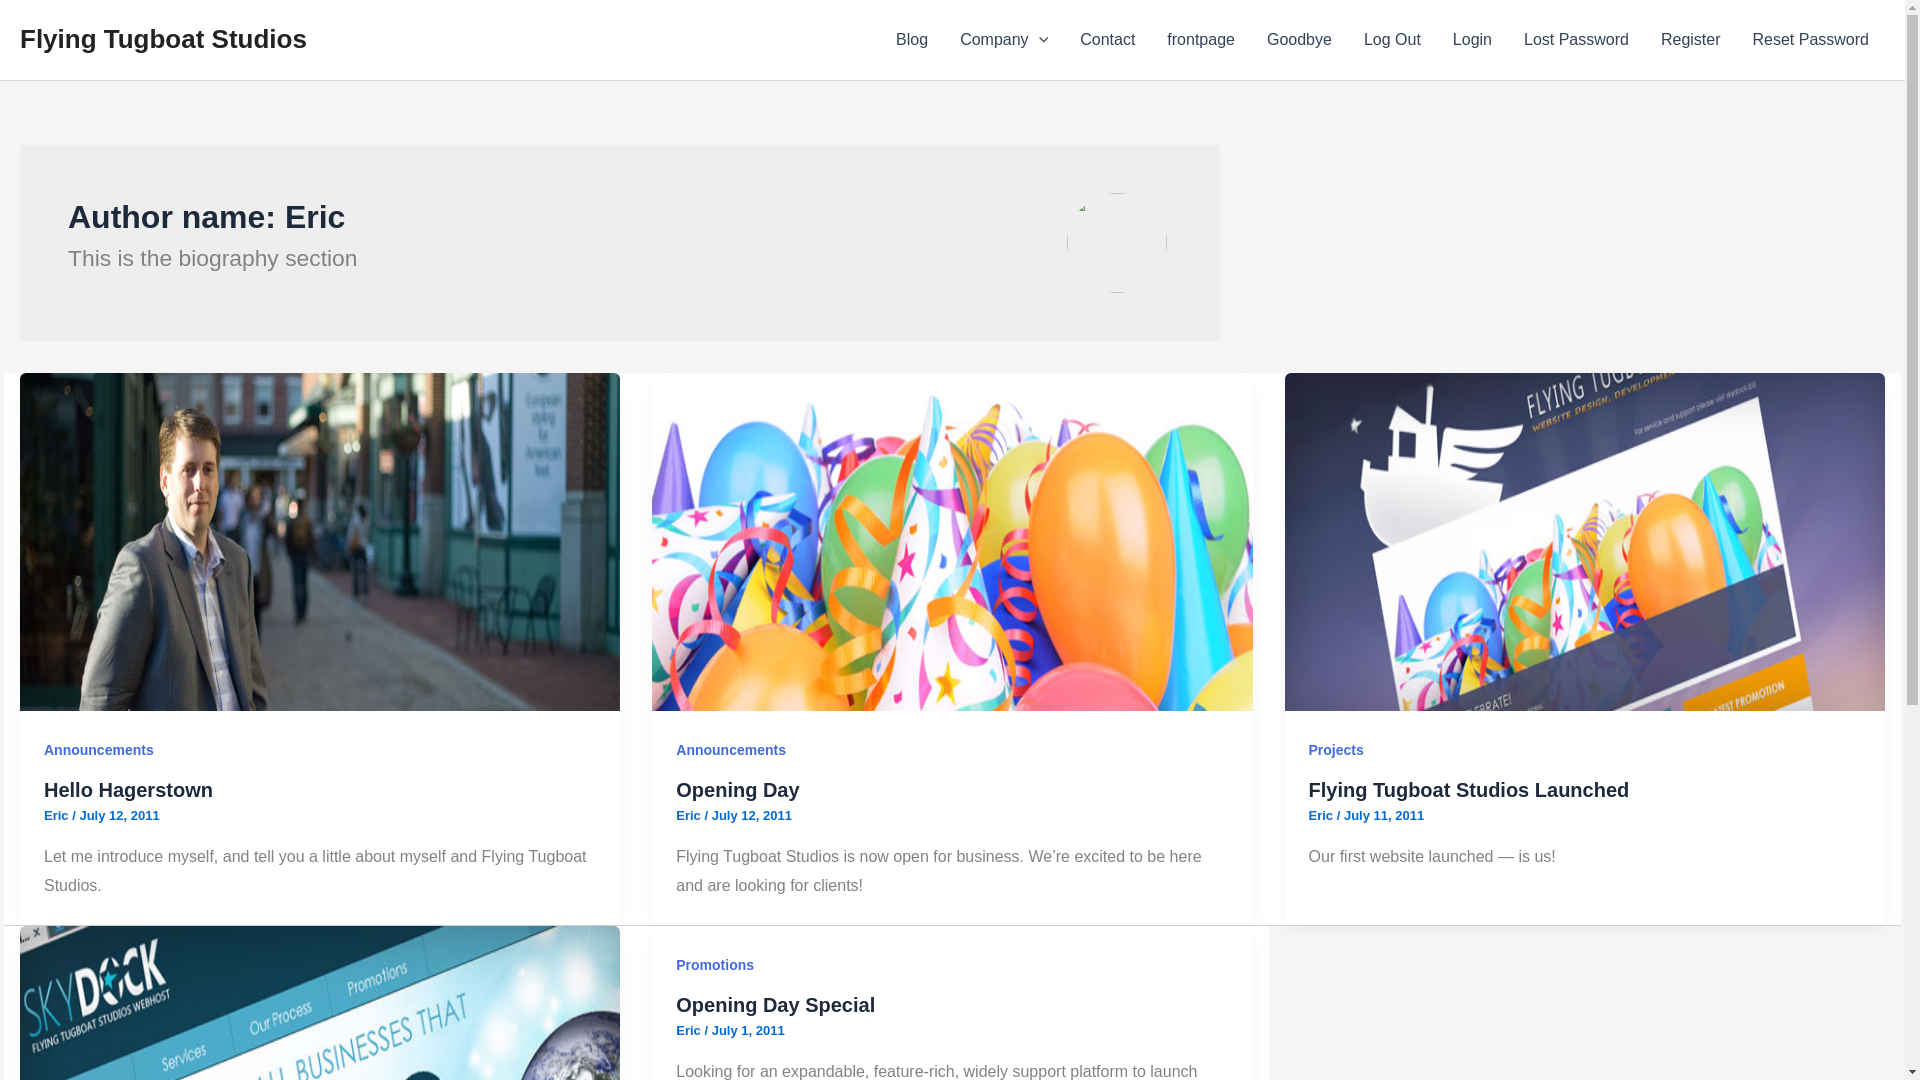  What do you see at coordinates (1810, 40) in the screenshot?
I see `Reset Password` at bounding box center [1810, 40].